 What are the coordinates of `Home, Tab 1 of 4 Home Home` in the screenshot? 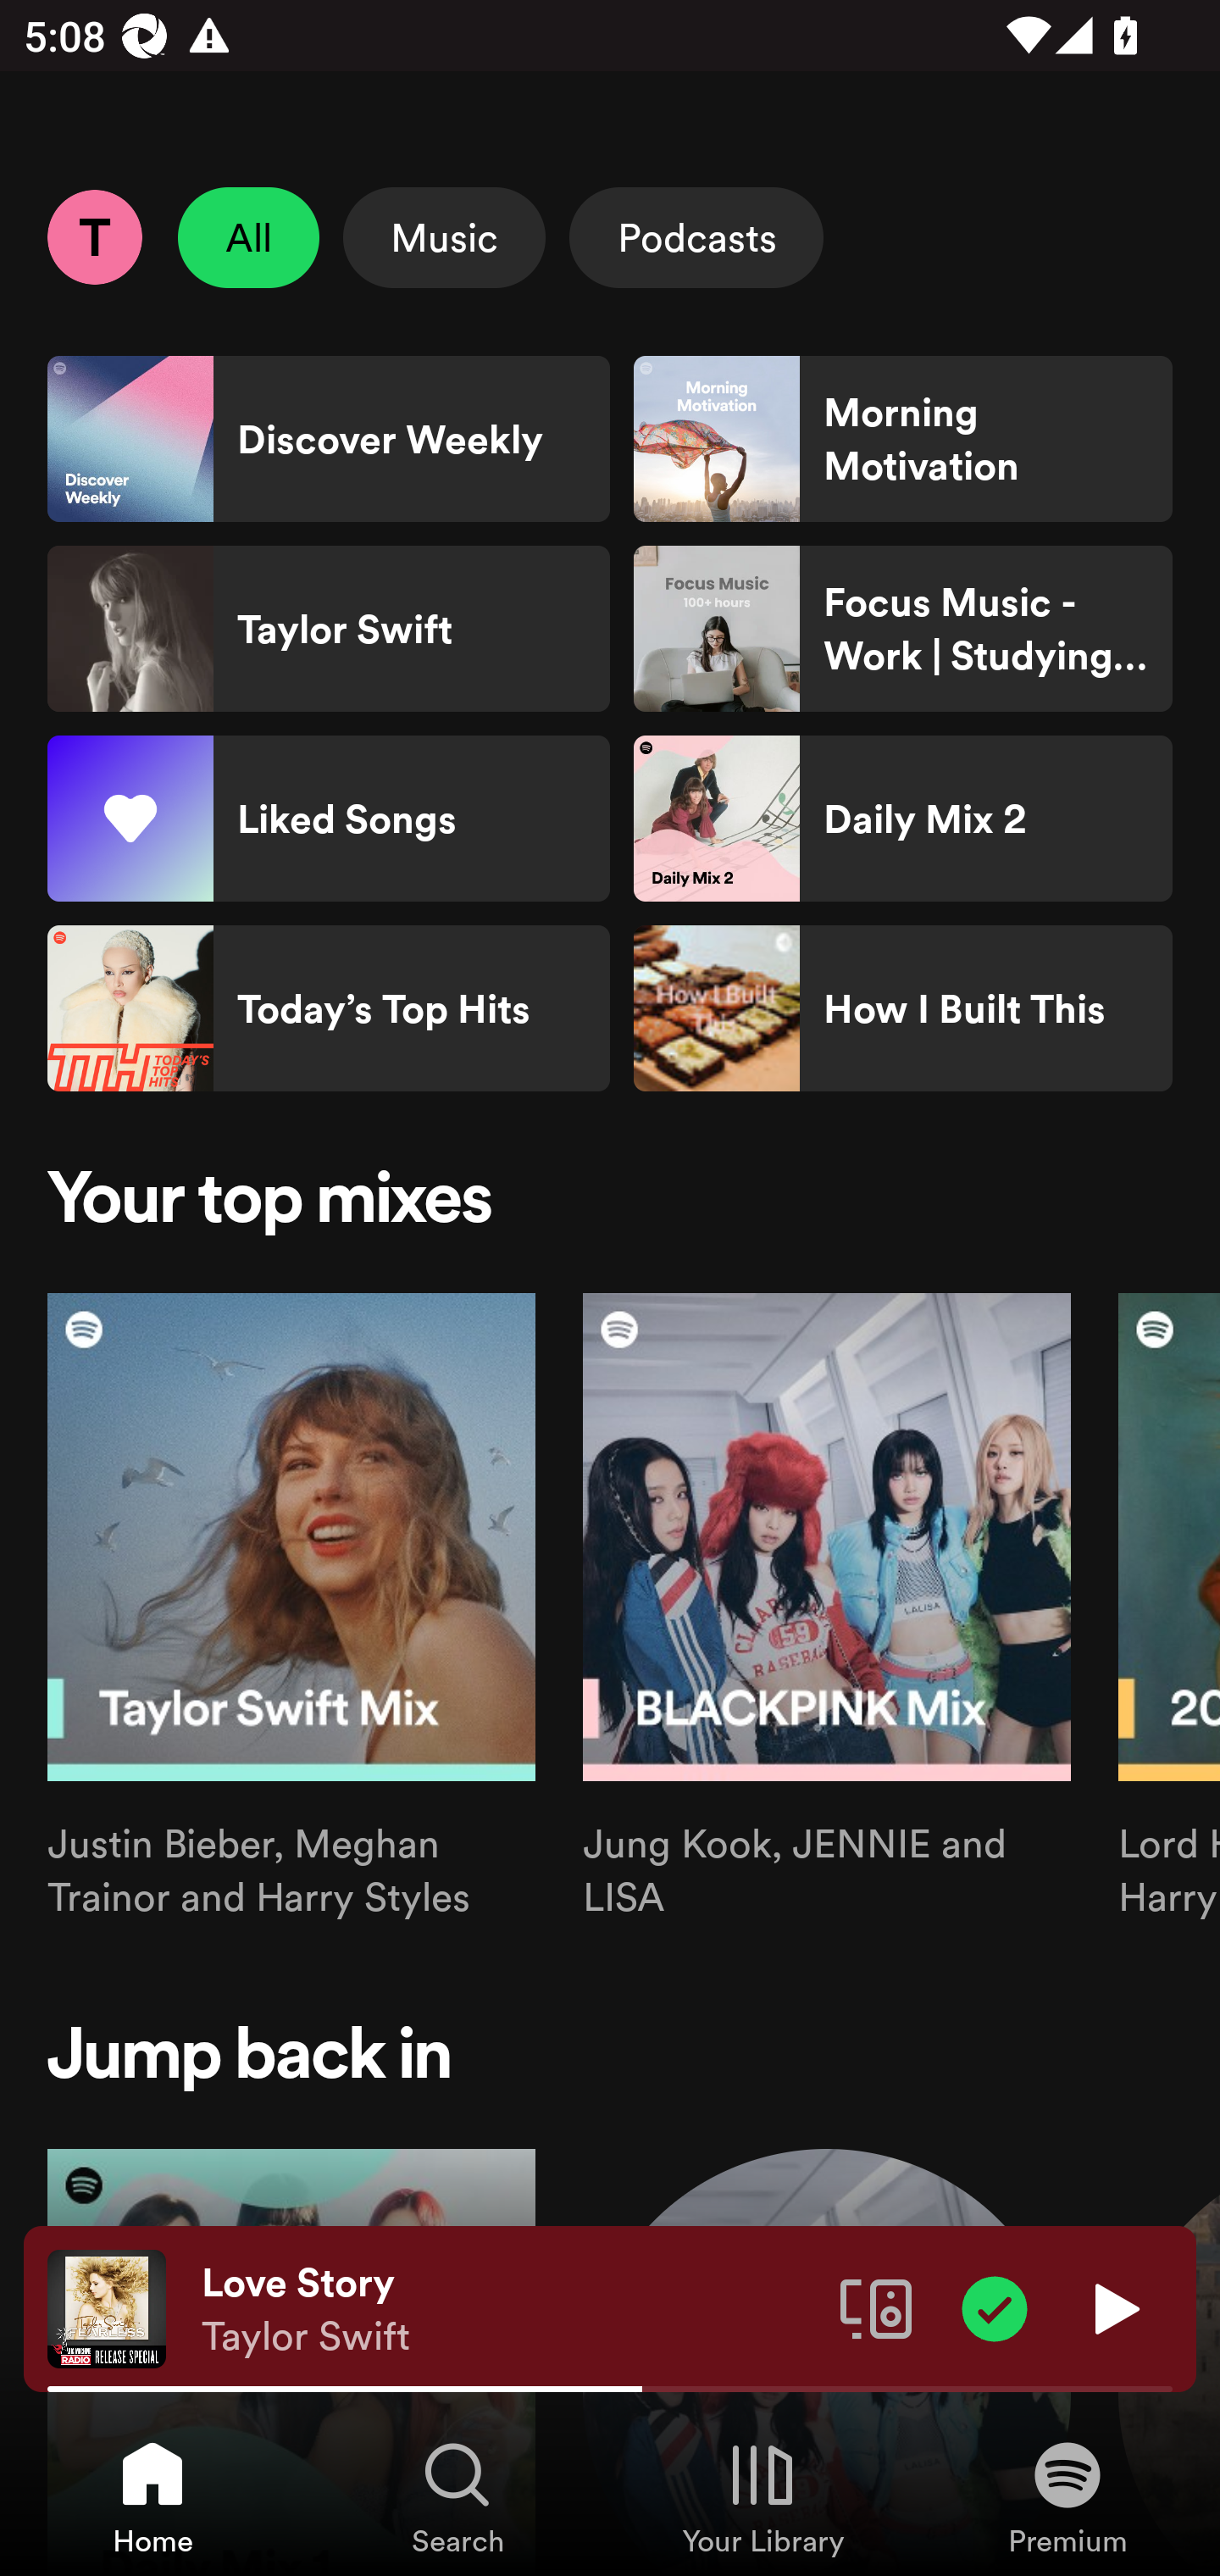 It's located at (152, 2496).